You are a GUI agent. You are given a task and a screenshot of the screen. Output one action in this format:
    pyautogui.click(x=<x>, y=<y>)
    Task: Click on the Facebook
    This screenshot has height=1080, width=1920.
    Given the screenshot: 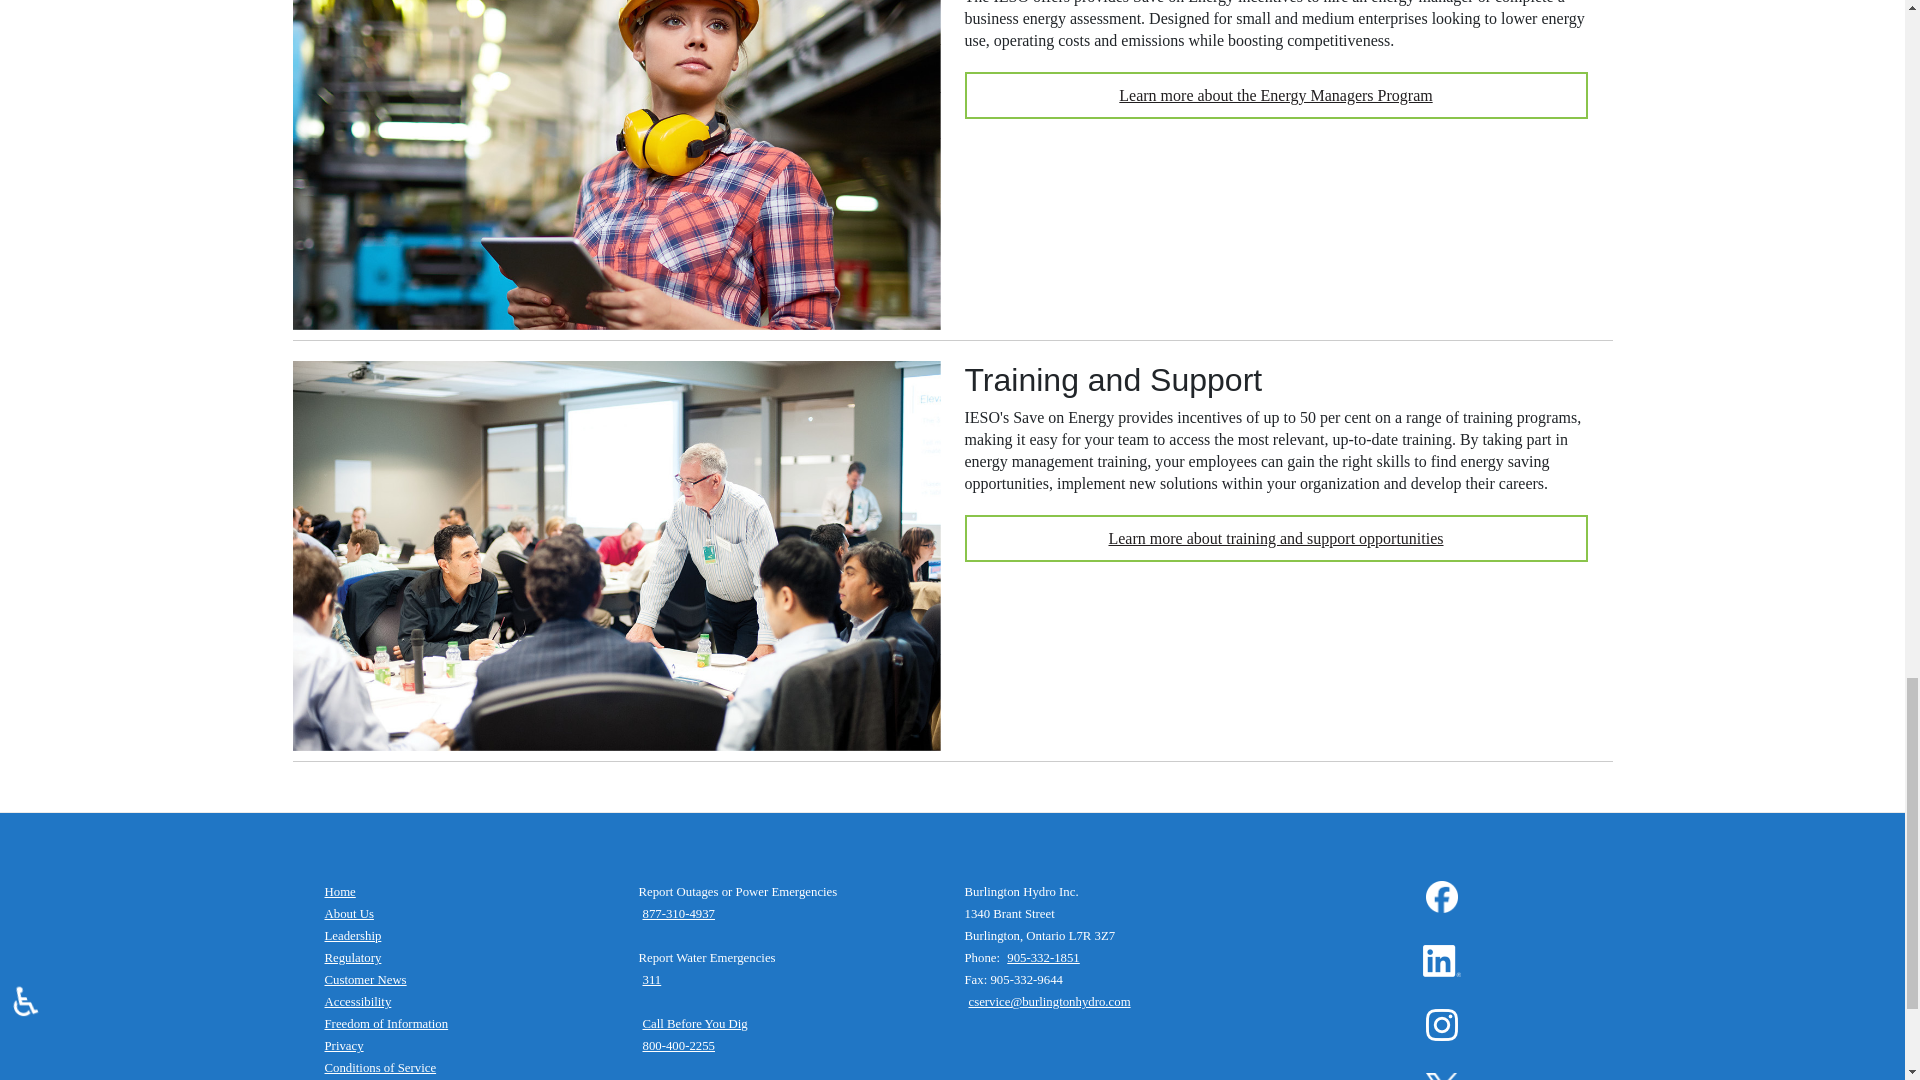 What is the action you would take?
    pyautogui.click(x=1442, y=896)
    